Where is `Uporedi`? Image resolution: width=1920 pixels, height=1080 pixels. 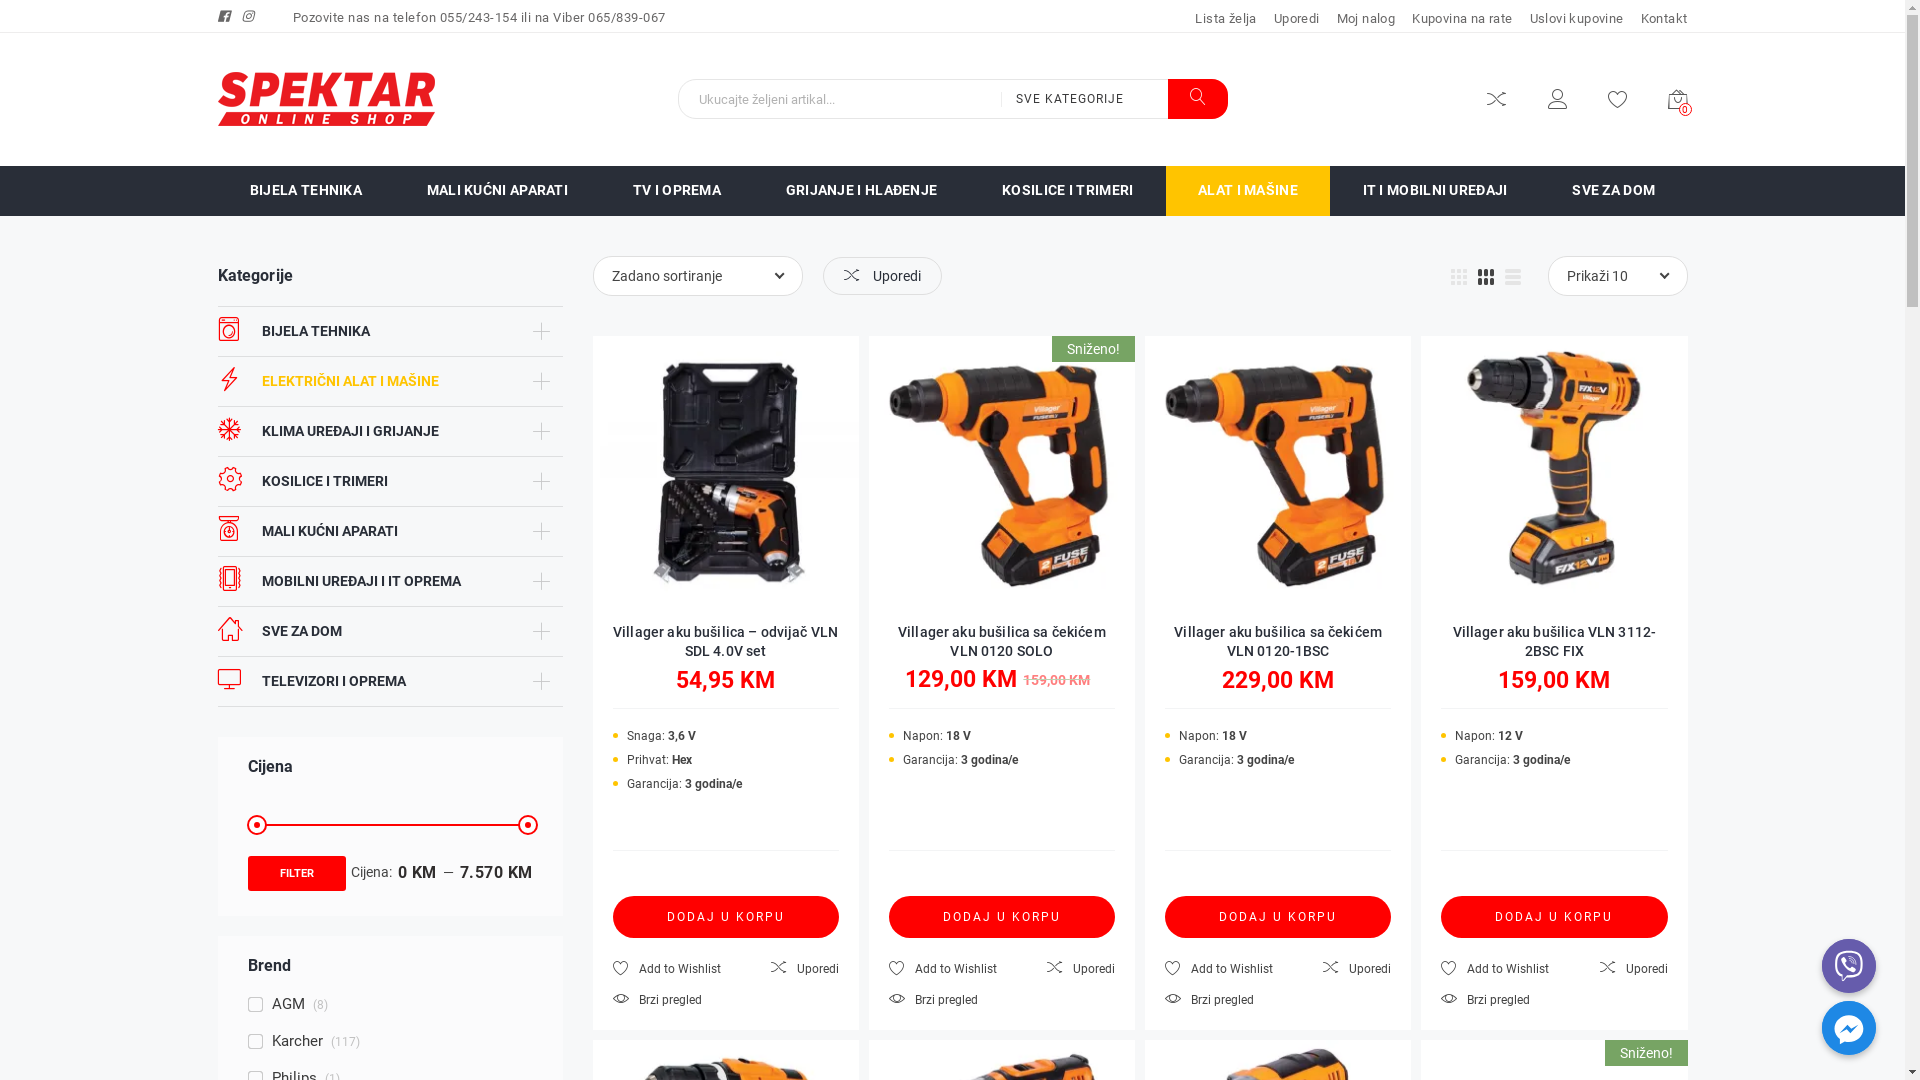
Uporedi is located at coordinates (1357, 969).